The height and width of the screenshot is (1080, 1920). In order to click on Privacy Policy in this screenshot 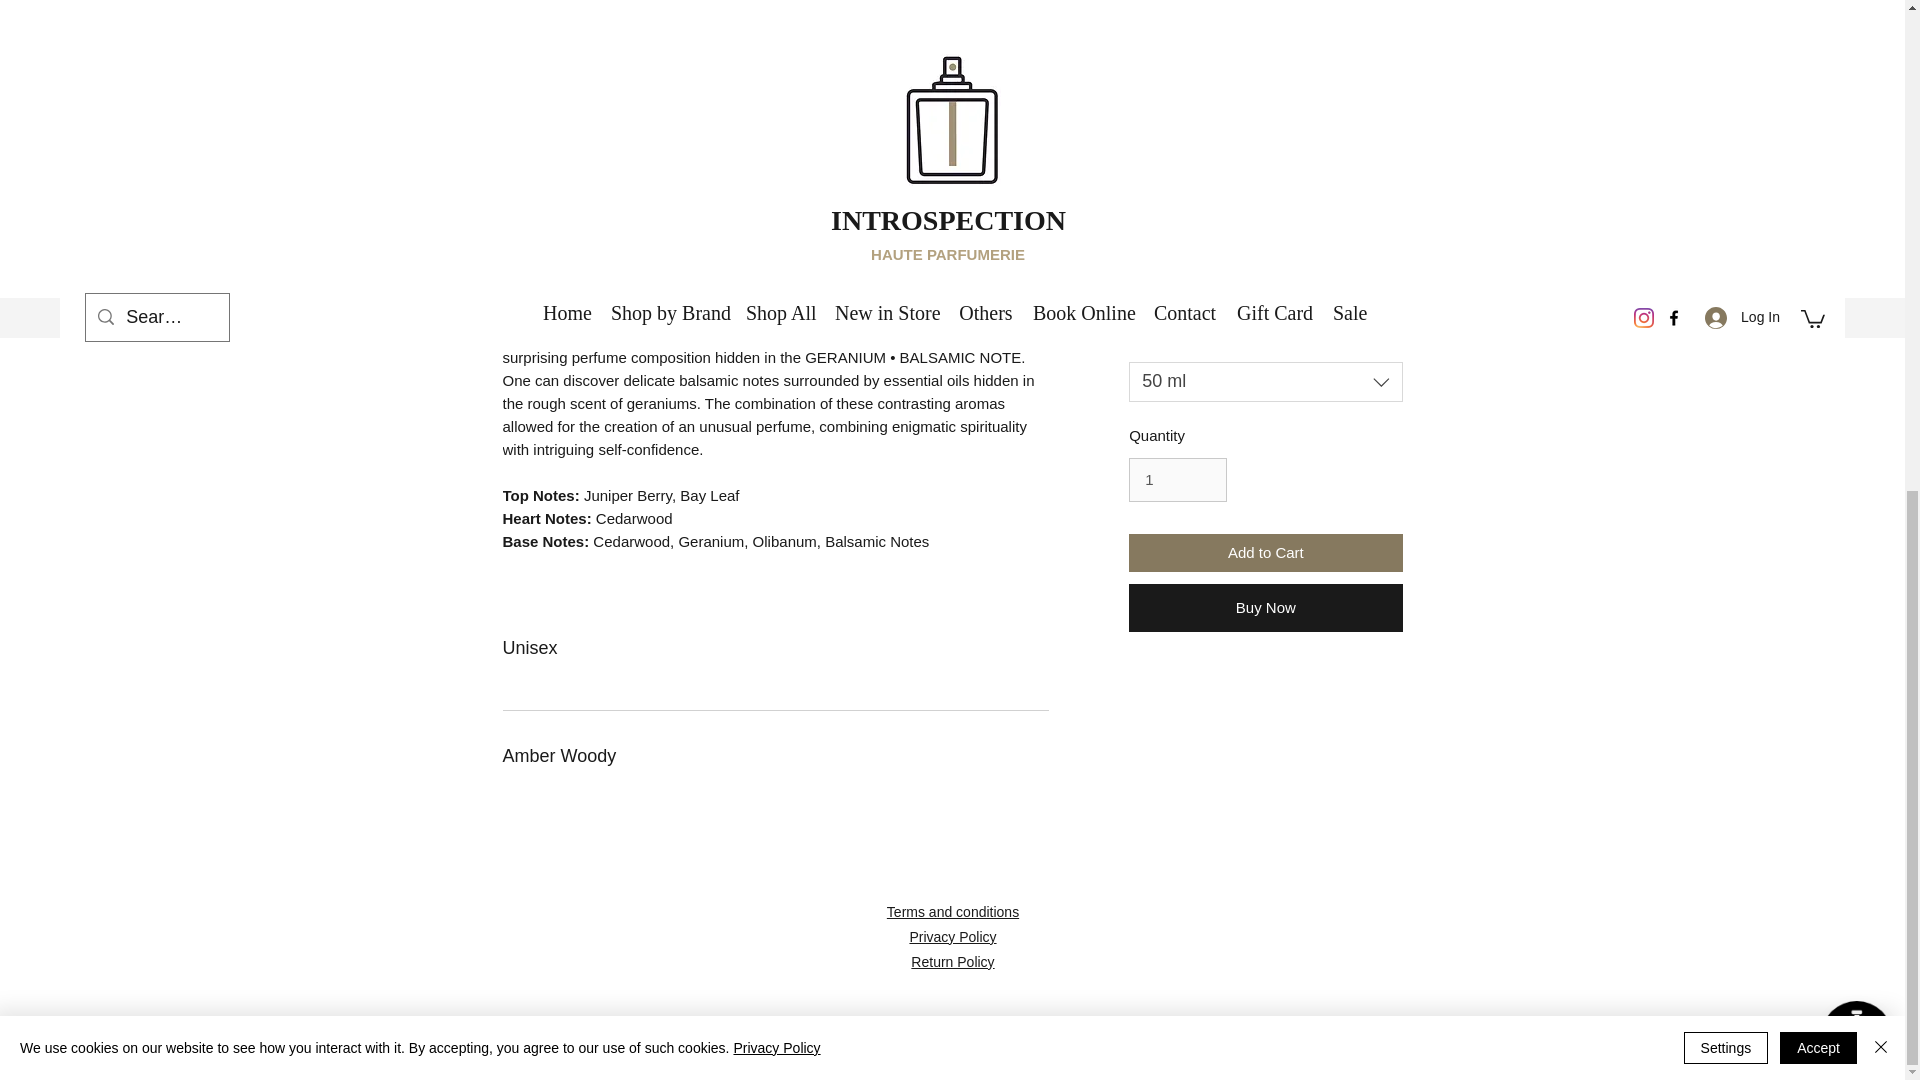, I will do `click(776, 151)`.